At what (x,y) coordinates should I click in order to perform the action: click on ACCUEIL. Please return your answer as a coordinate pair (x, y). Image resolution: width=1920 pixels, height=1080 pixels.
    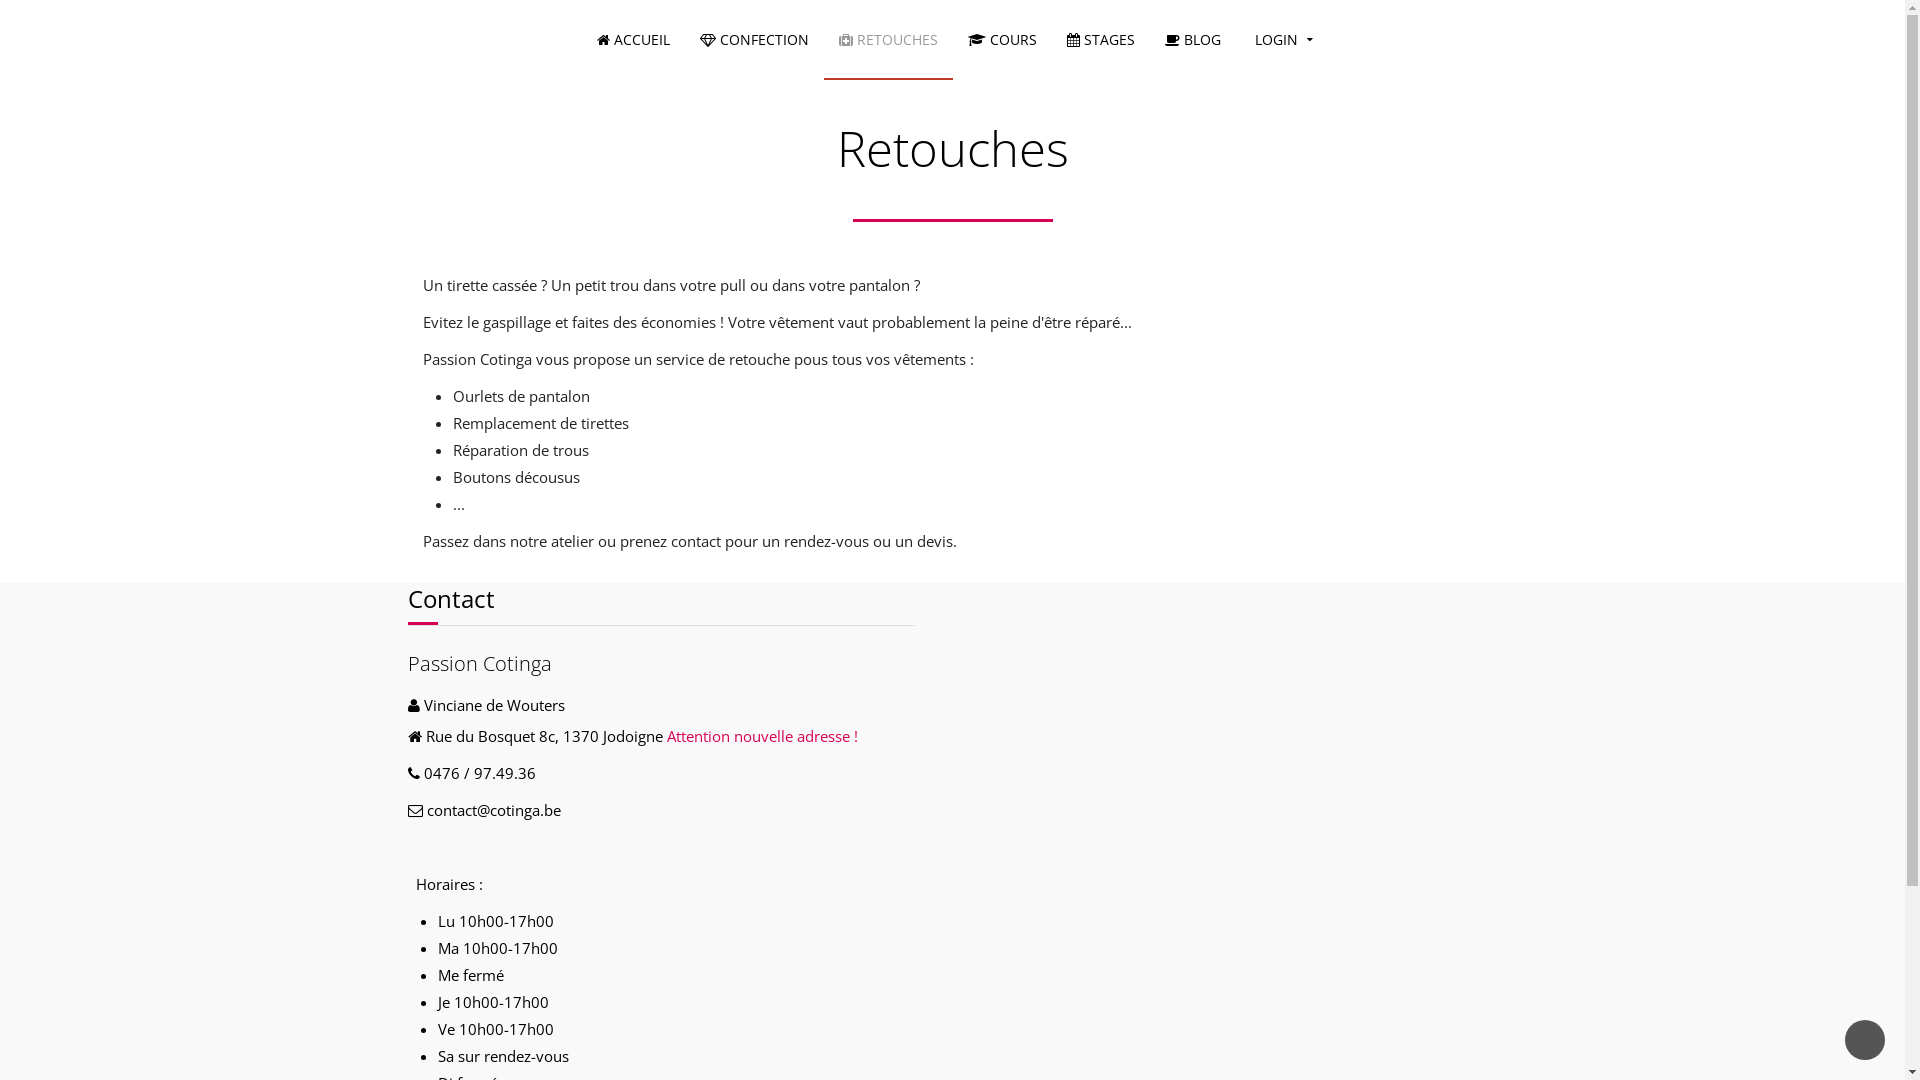
    Looking at the image, I should click on (634, 40).